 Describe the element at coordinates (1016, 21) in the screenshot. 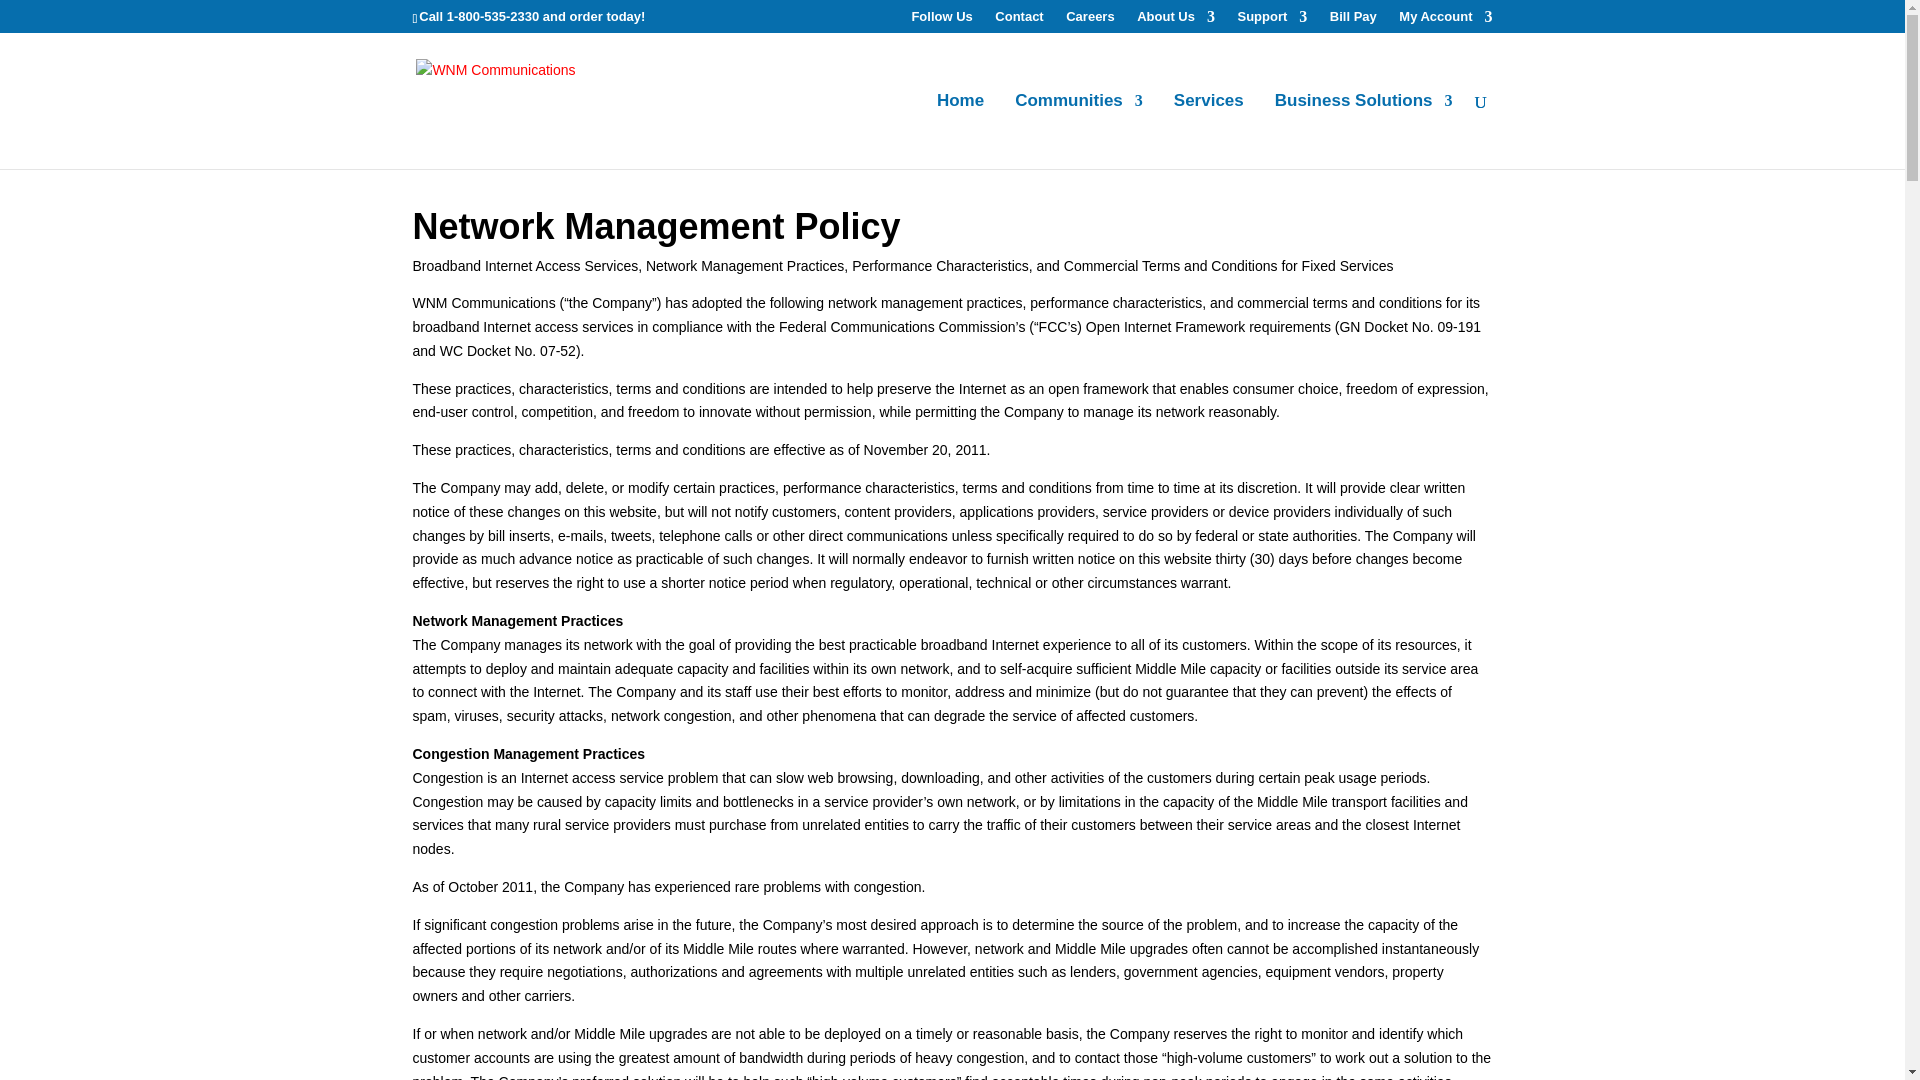

I see `Contact` at that location.